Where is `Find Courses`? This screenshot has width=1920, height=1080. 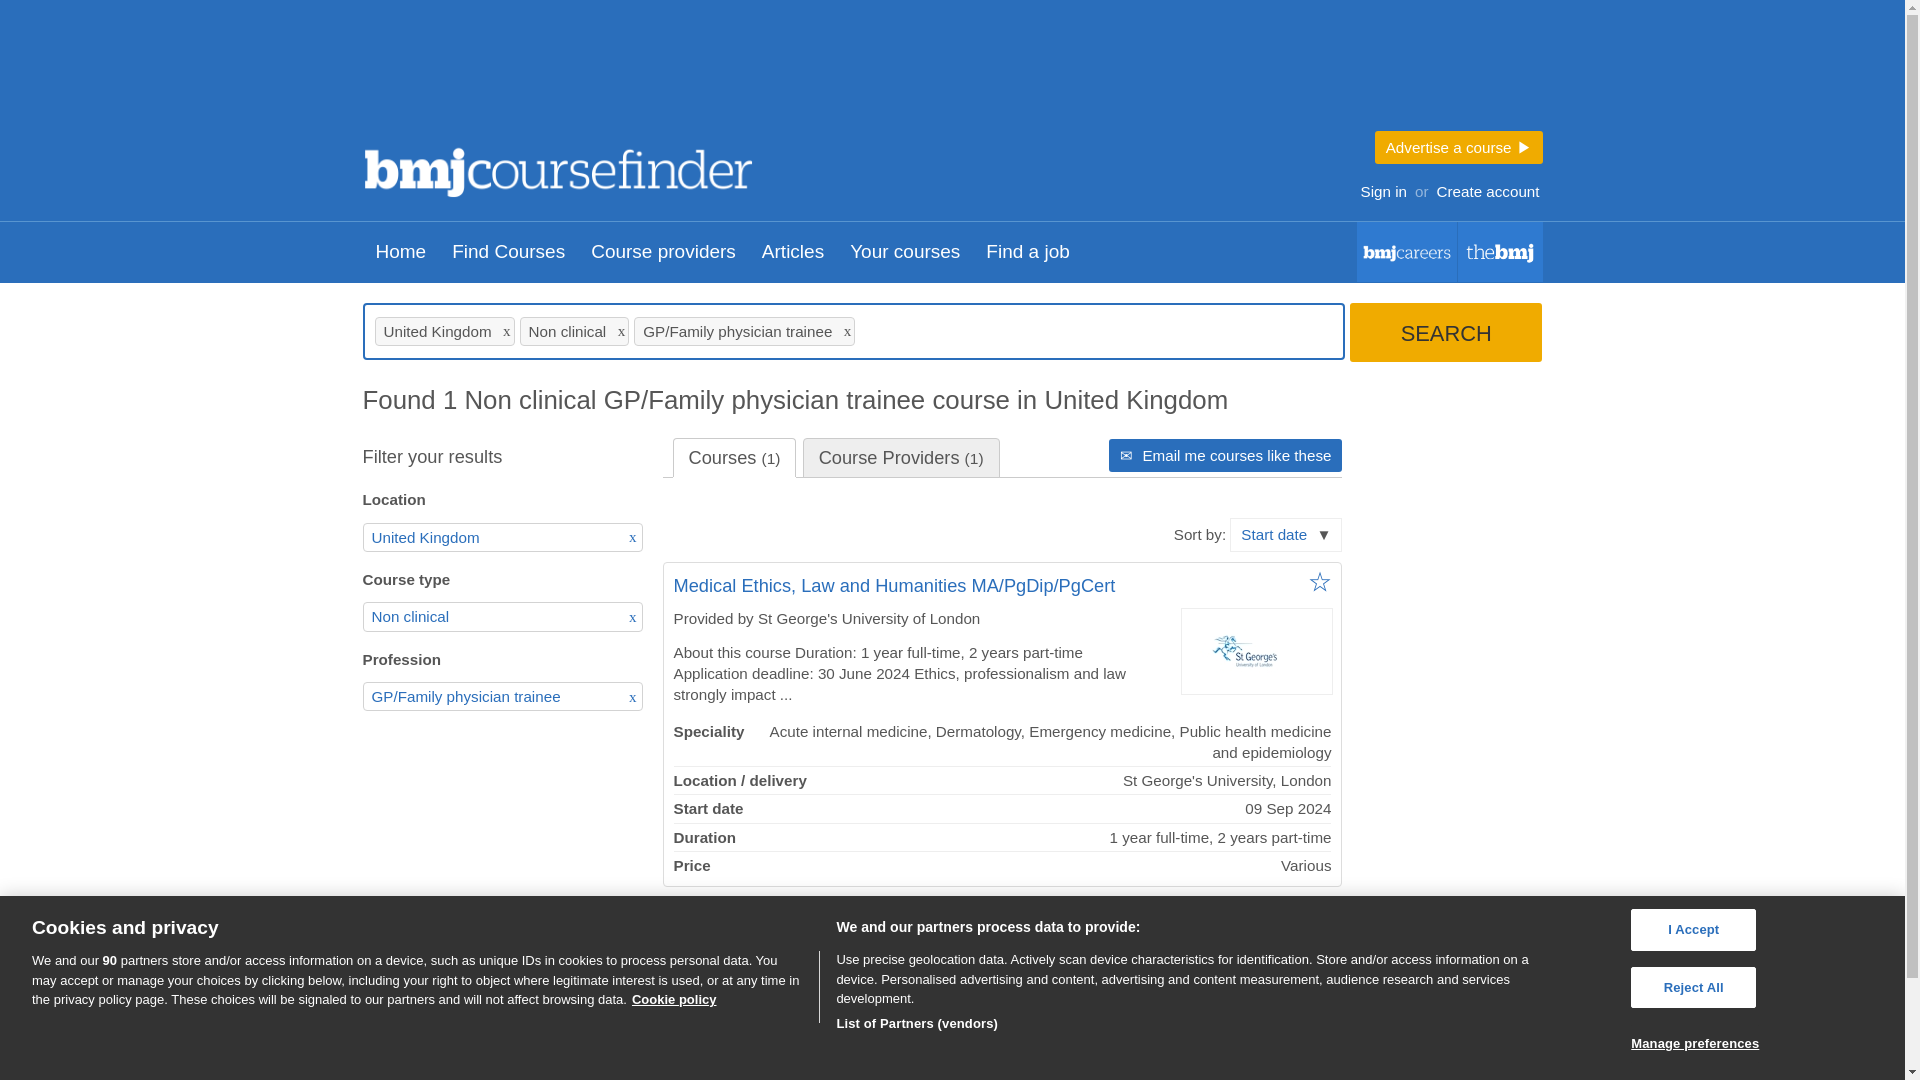
Find Courses is located at coordinates (508, 252).